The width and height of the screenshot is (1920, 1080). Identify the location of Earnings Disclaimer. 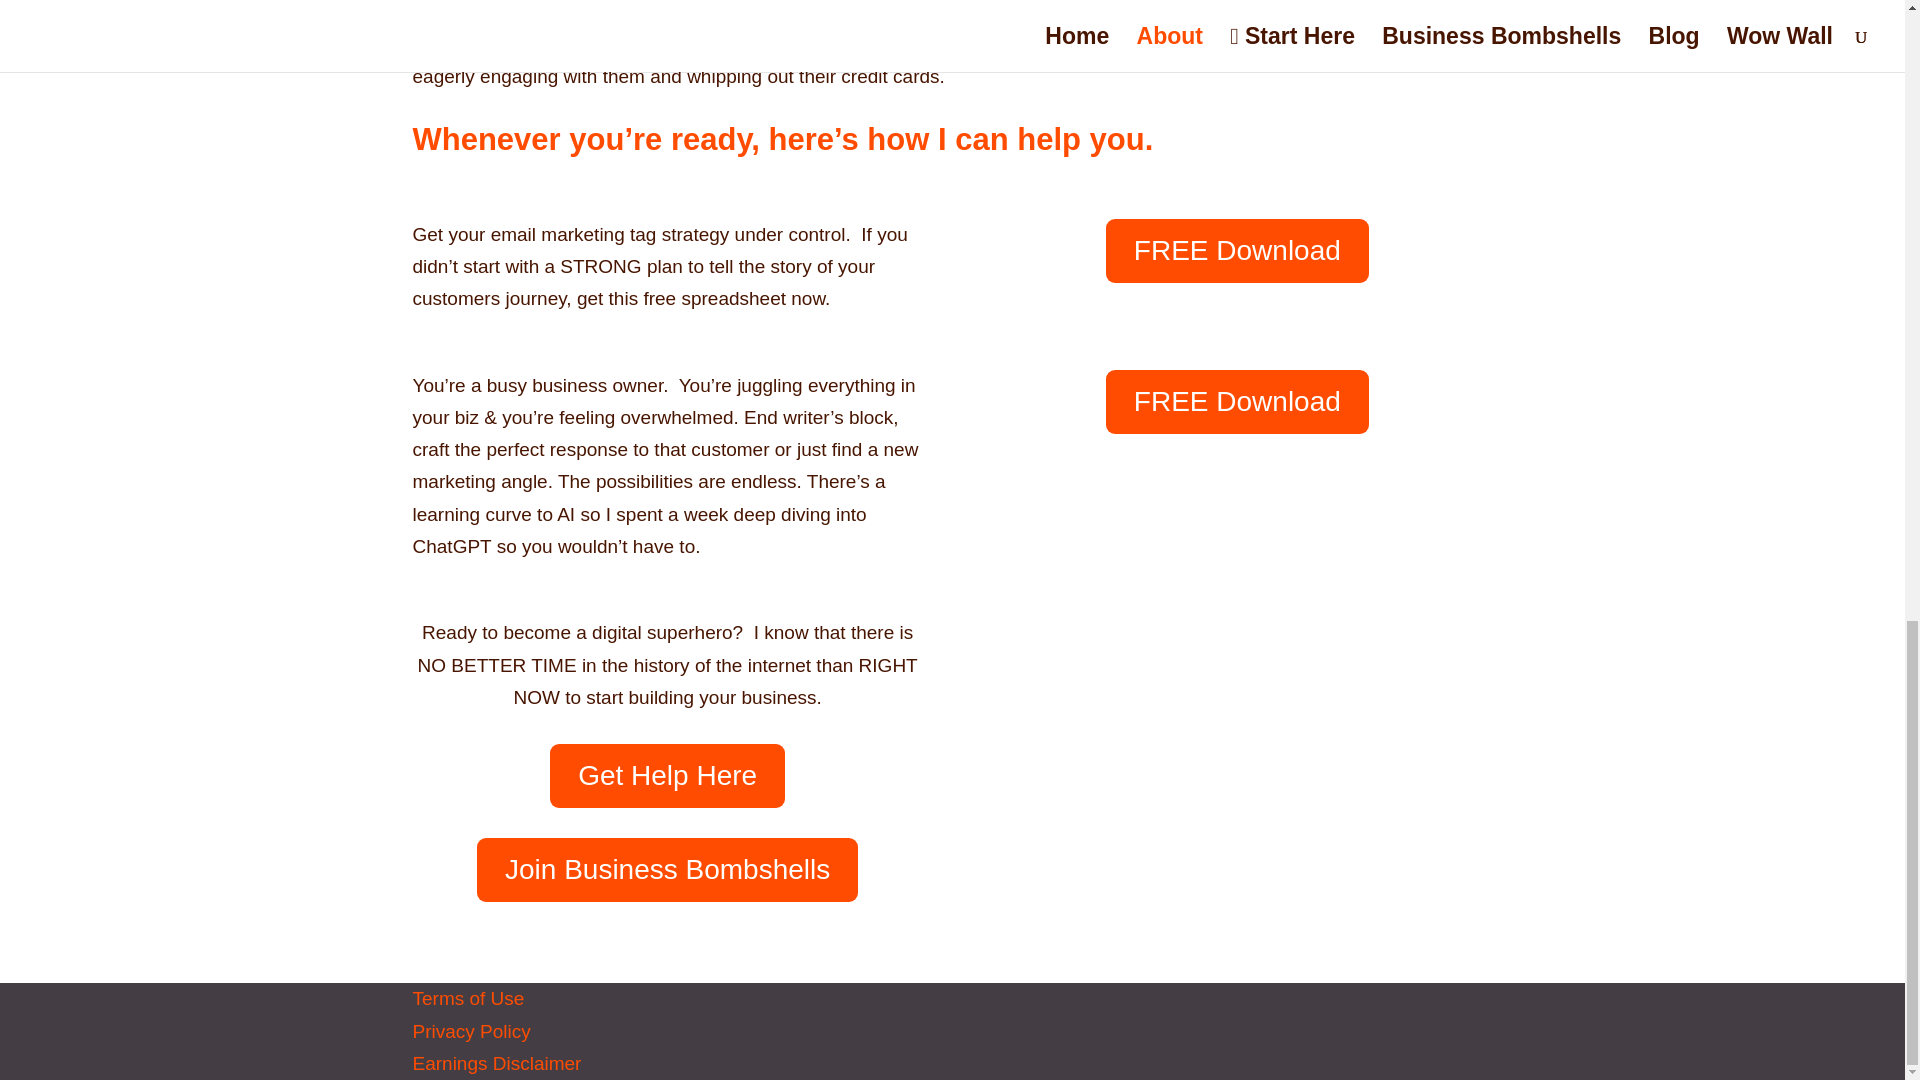
(496, 1063).